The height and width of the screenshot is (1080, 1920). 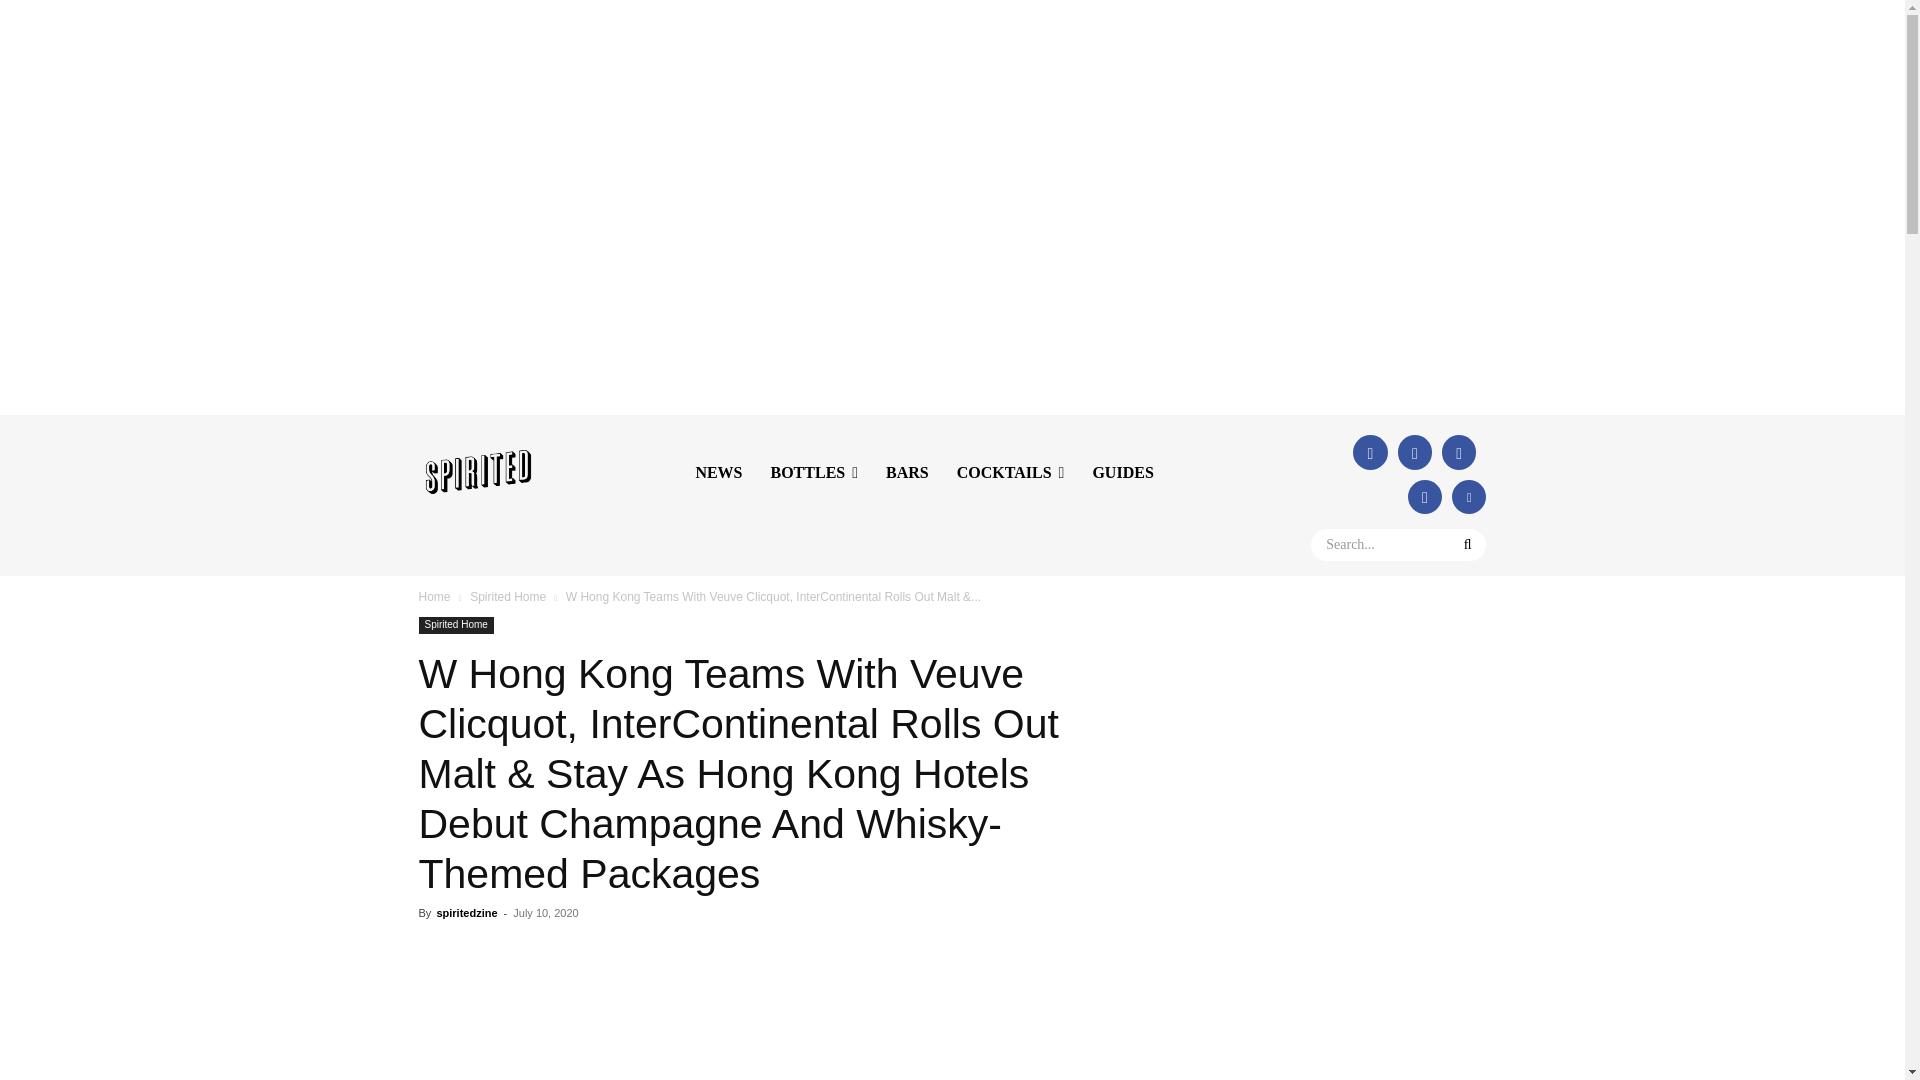 I want to click on Instagram, so click(x=1458, y=452).